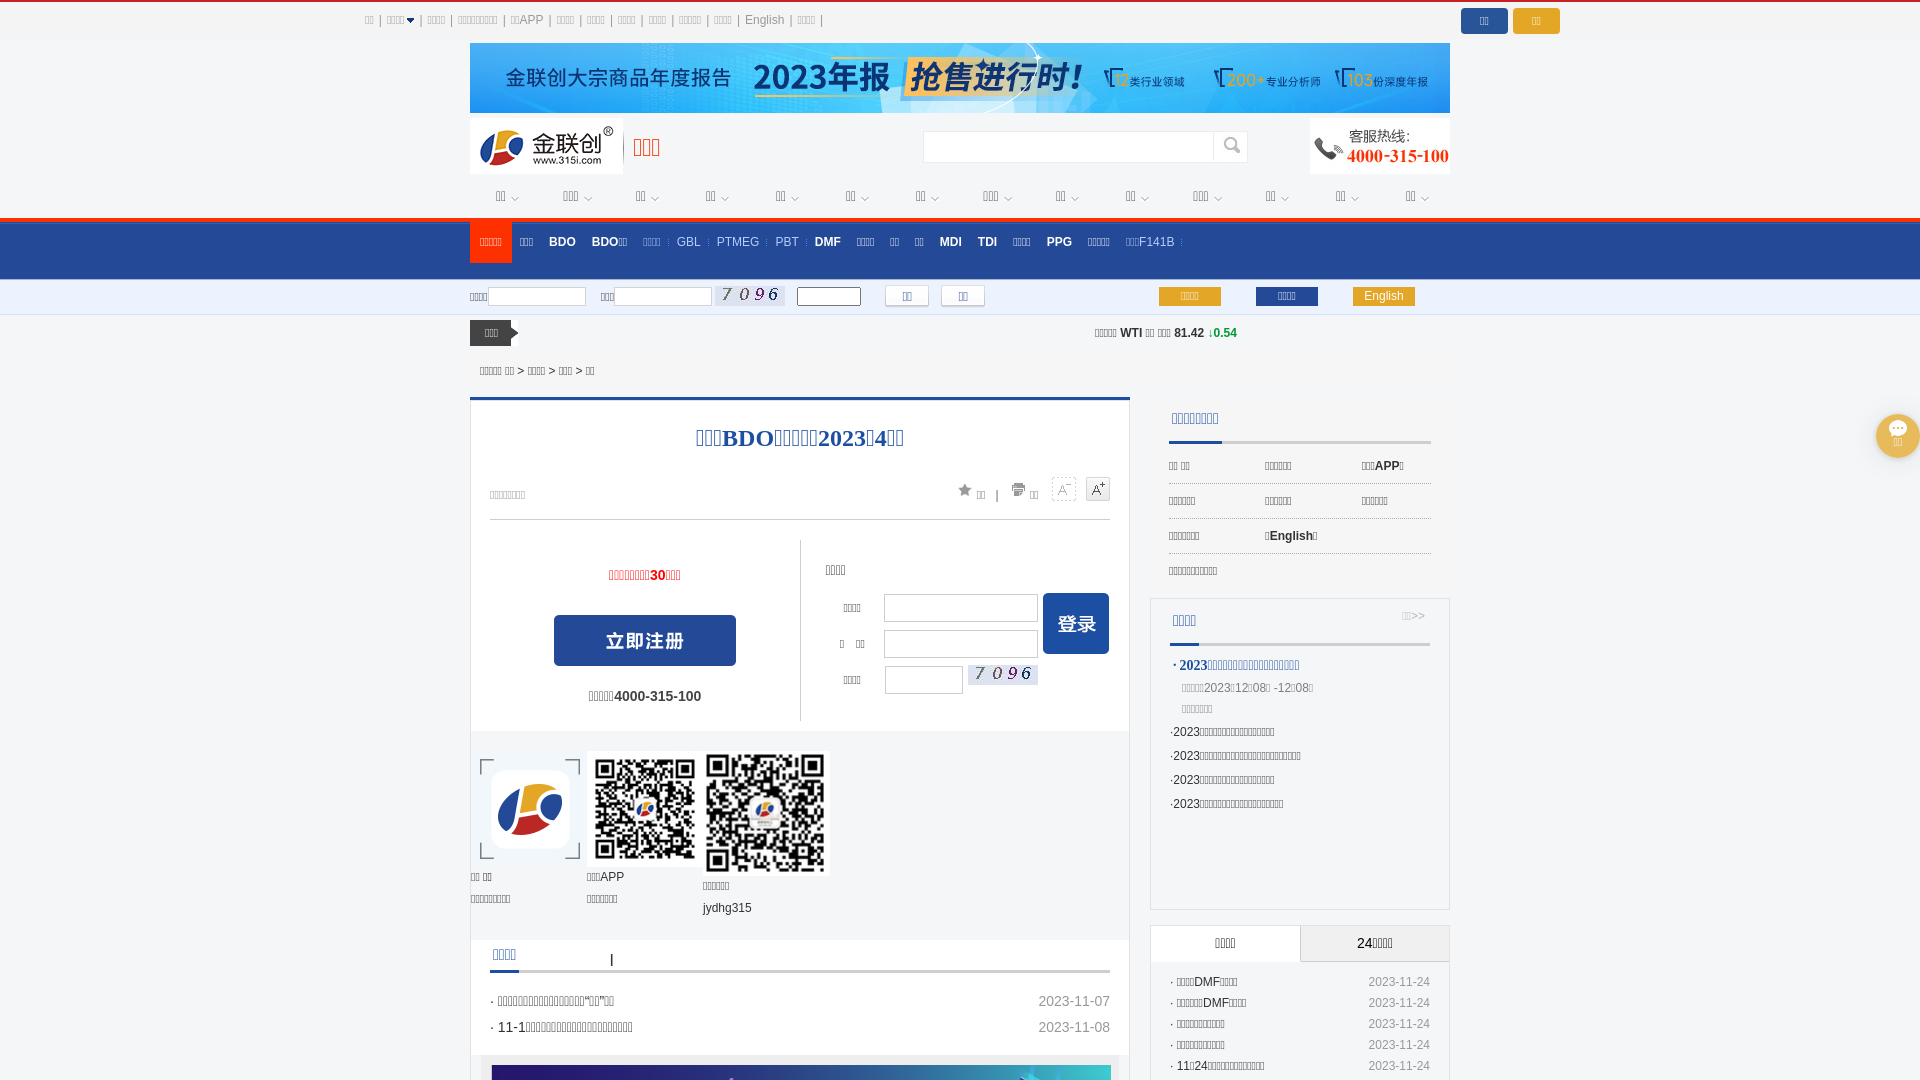  Describe the element at coordinates (689, 242) in the screenshot. I see `GBL` at that location.